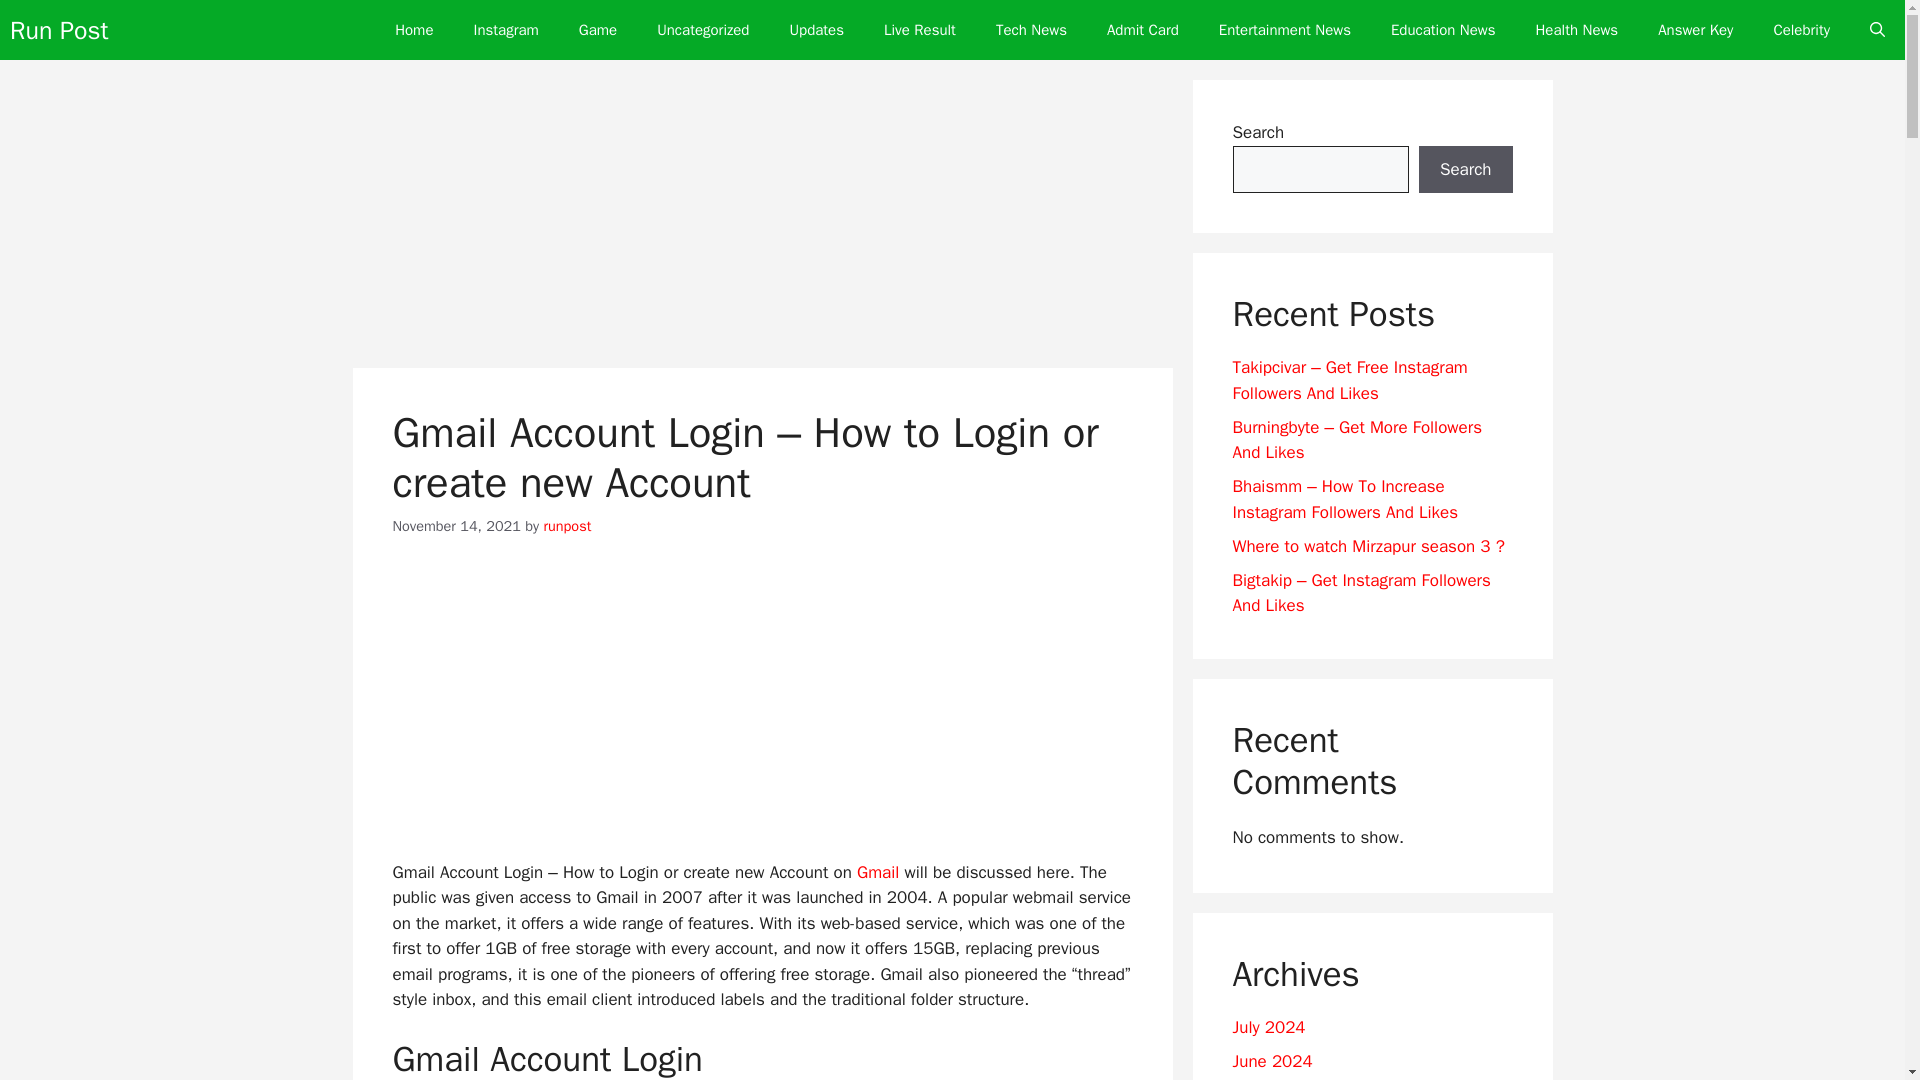 Image resolution: width=1920 pixels, height=1080 pixels. Describe the element at coordinates (920, 30) in the screenshot. I see `Live Result` at that location.